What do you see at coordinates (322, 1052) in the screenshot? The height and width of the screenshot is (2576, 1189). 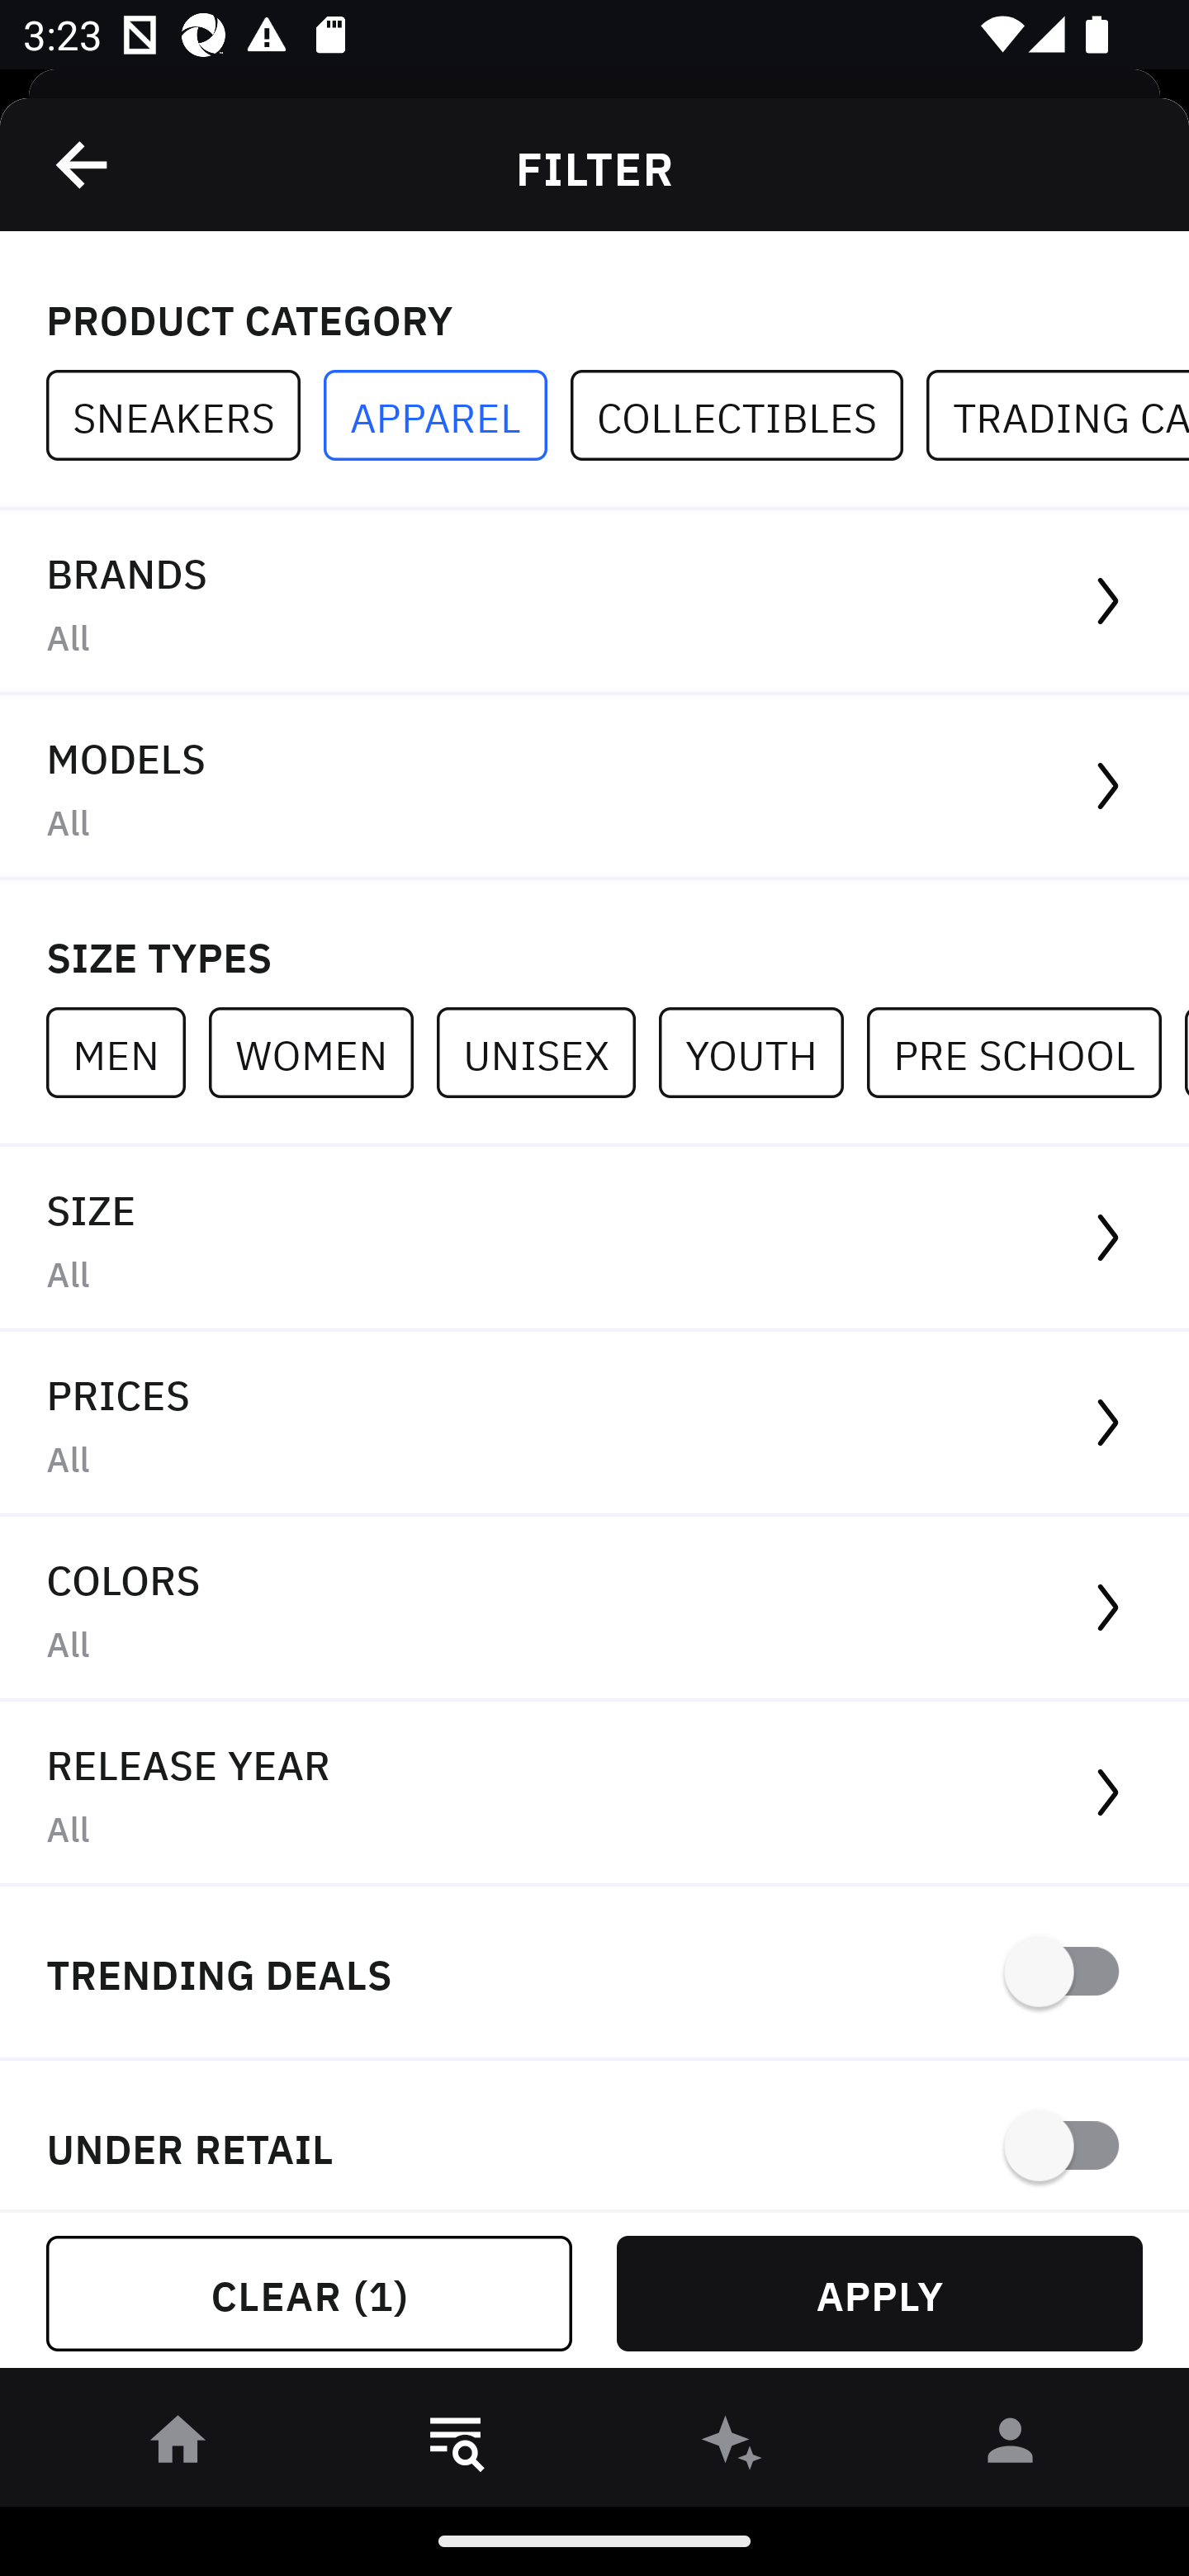 I see `WOMEN` at bounding box center [322, 1052].